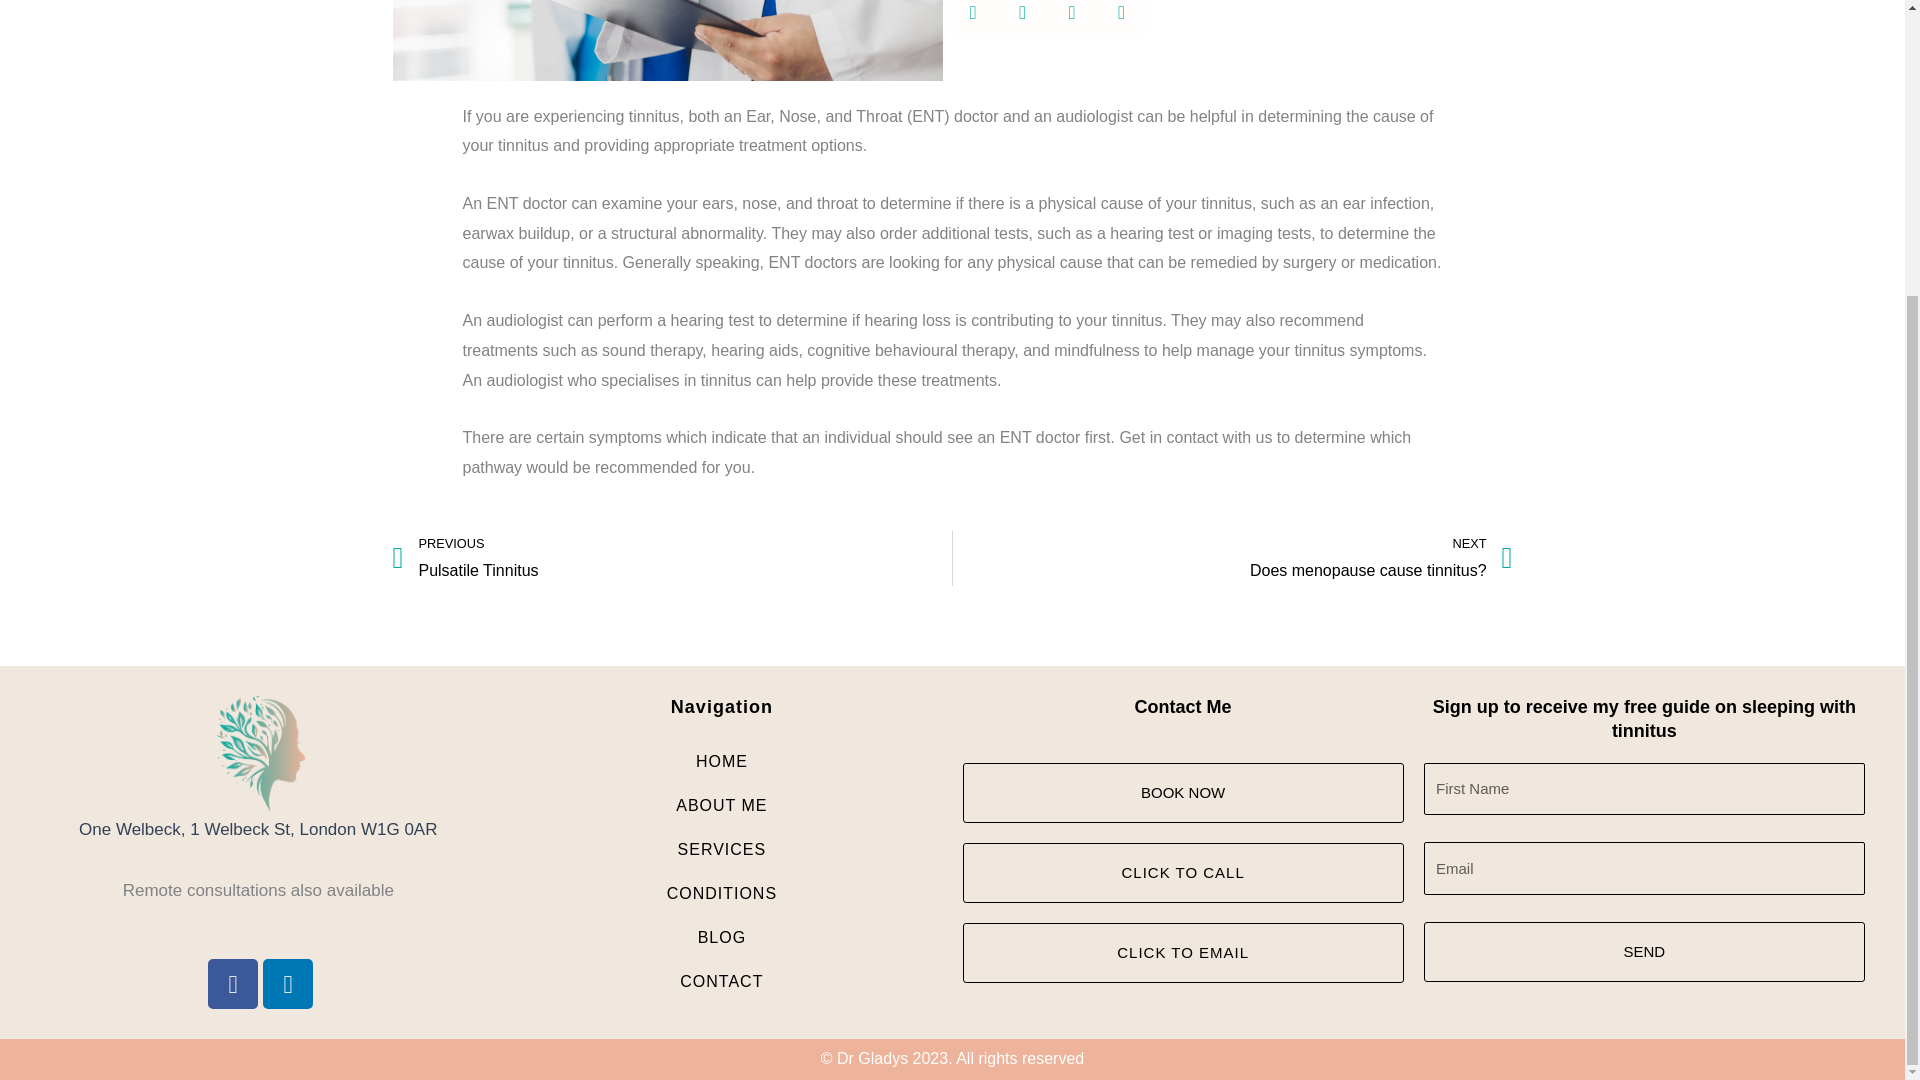 The image size is (1920, 1080). I want to click on BLOG, so click(722, 938).